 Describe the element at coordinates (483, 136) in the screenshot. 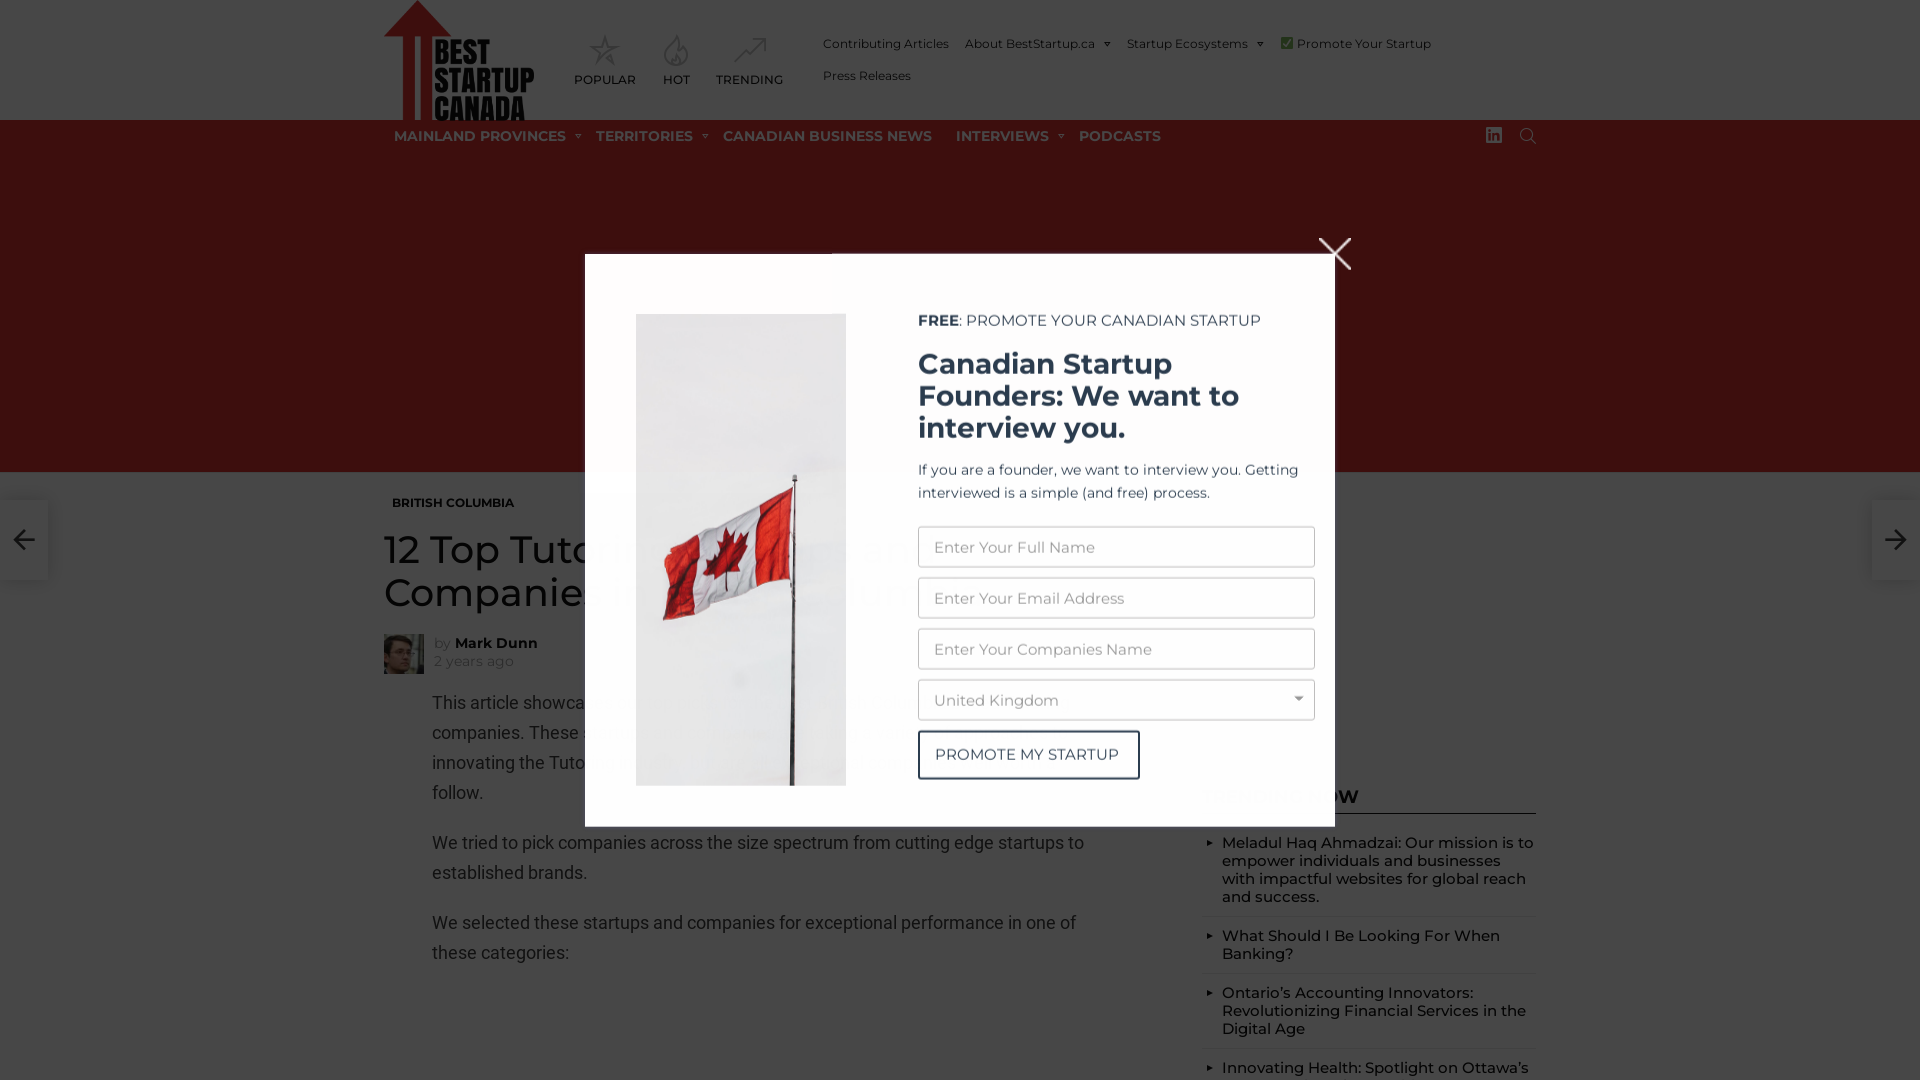

I see `MAINLAND PROVINCES` at that location.